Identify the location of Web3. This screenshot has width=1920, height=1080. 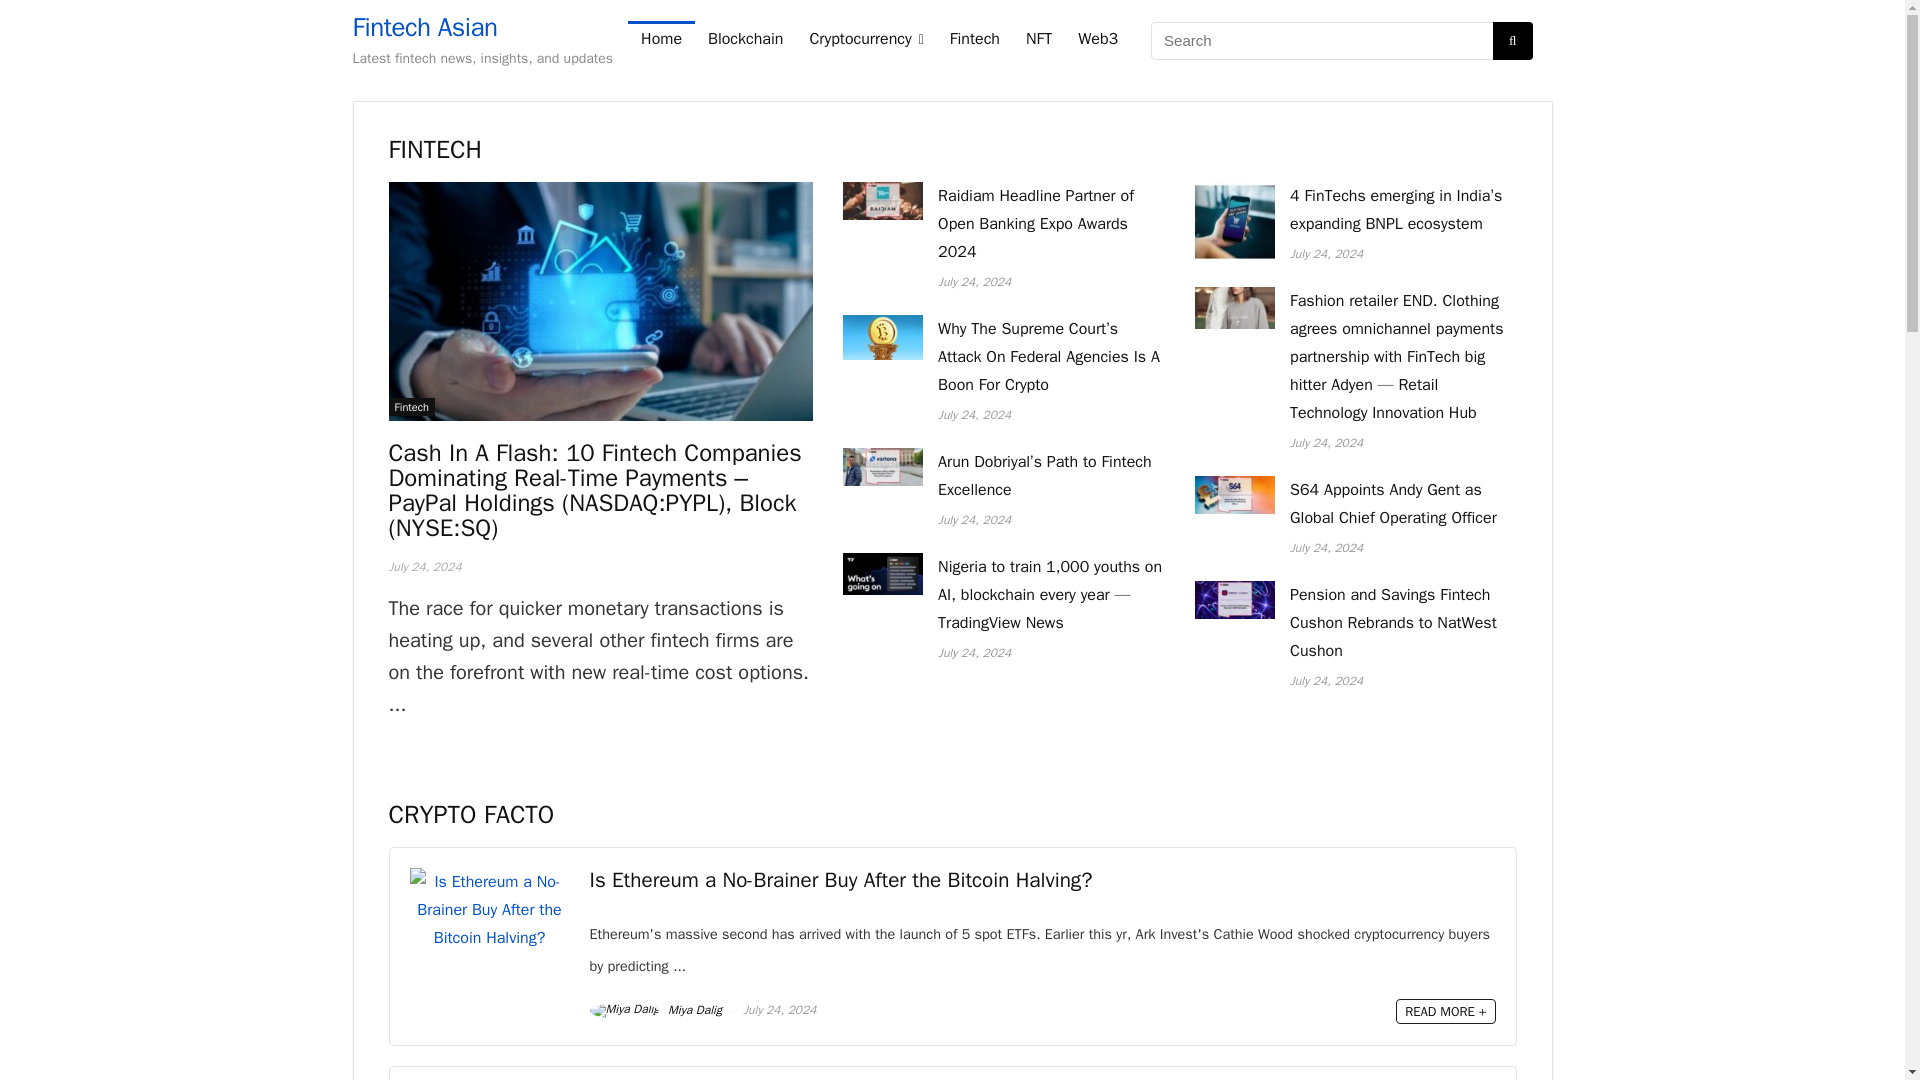
(1098, 40).